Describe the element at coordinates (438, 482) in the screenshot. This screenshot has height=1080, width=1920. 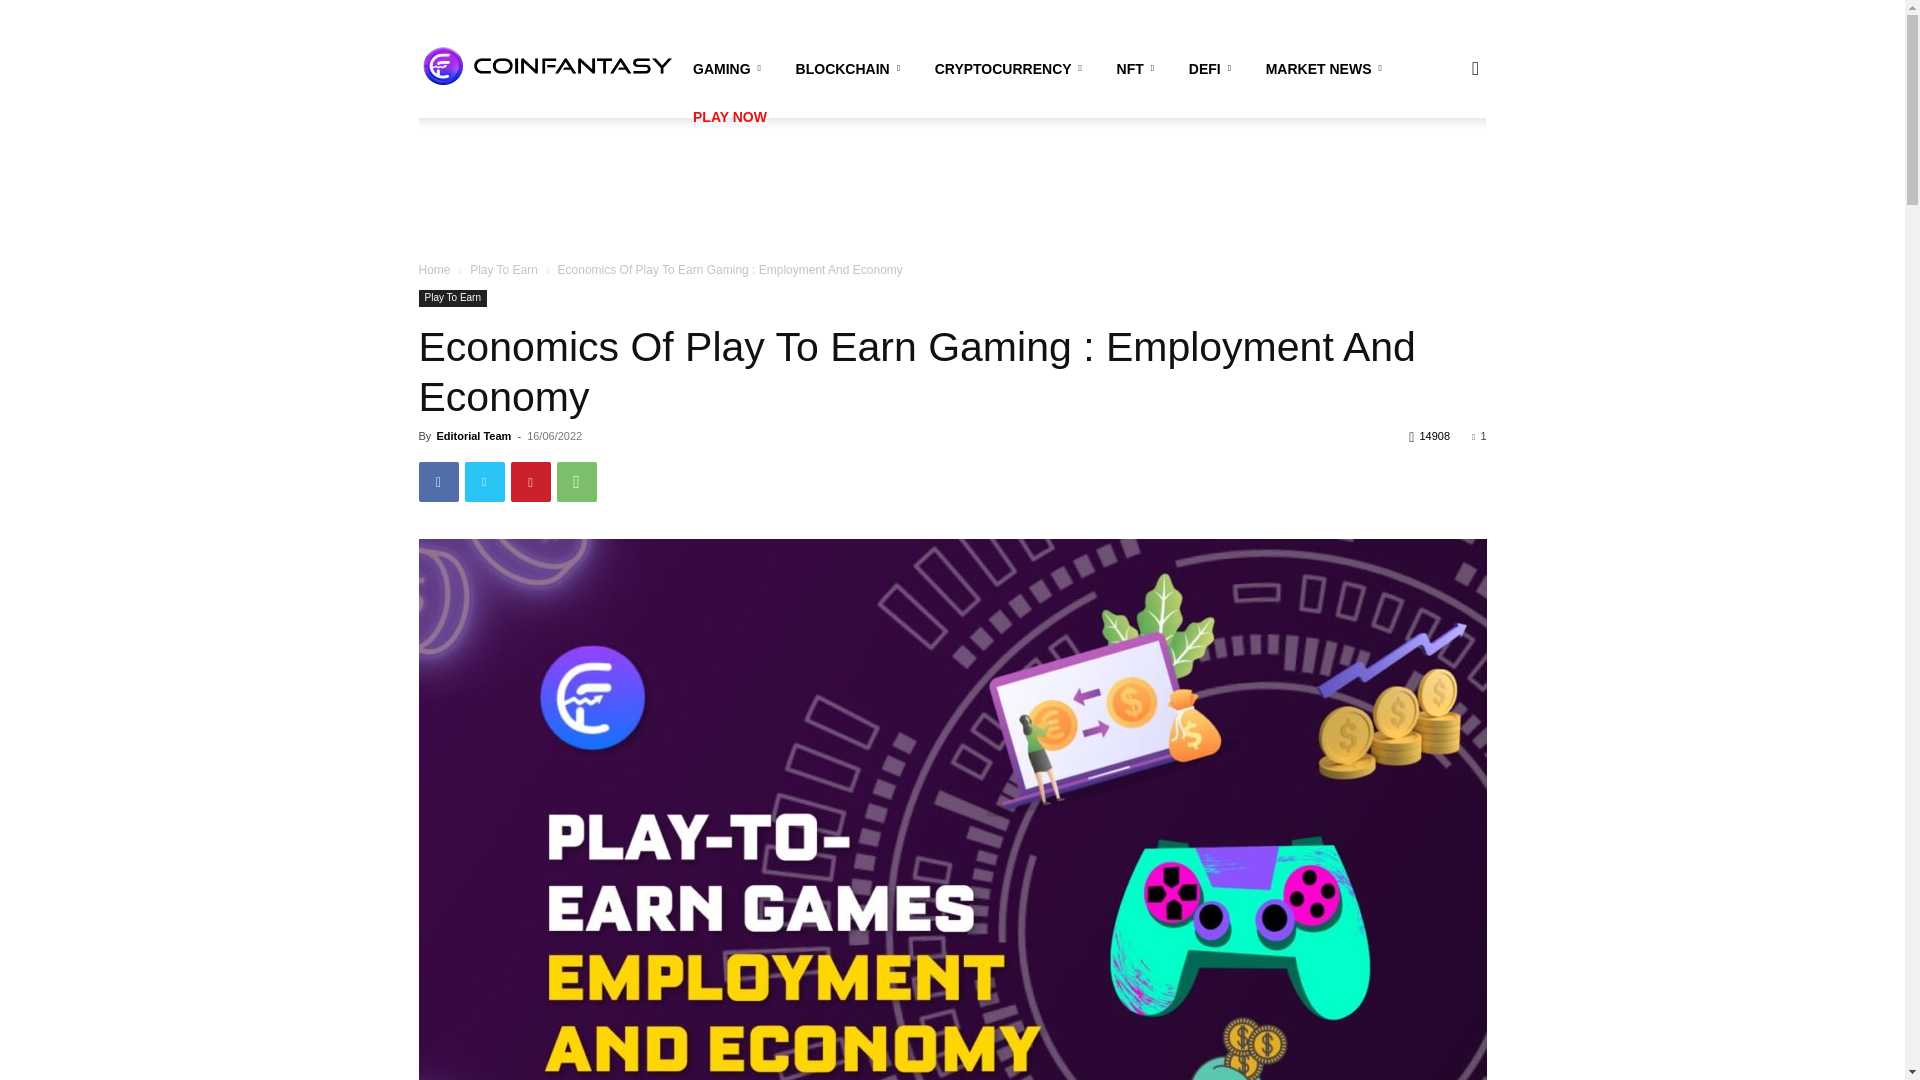
I see `Facebook` at that location.